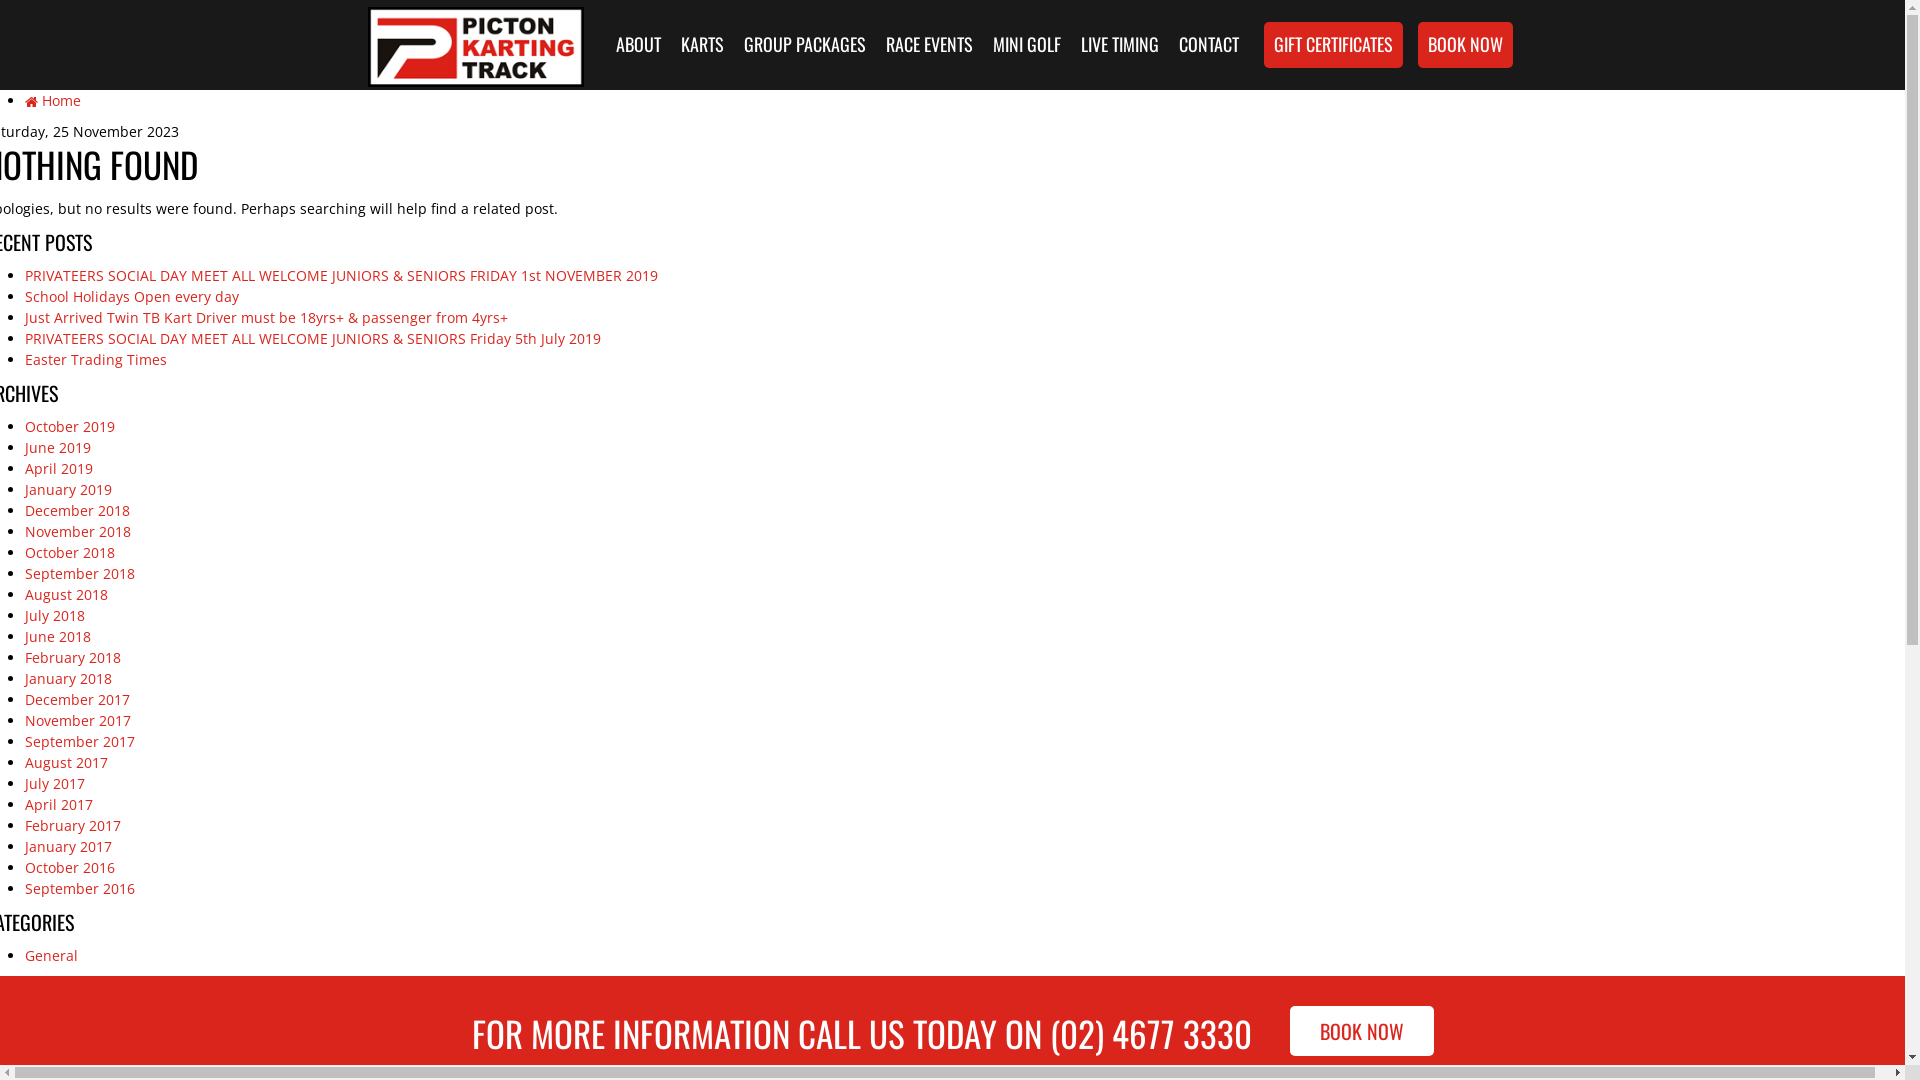 The image size is (1920, 1080). Describe the element at coordinates (476, 42) in the screenshot. I see `Picton Karting` at that location.